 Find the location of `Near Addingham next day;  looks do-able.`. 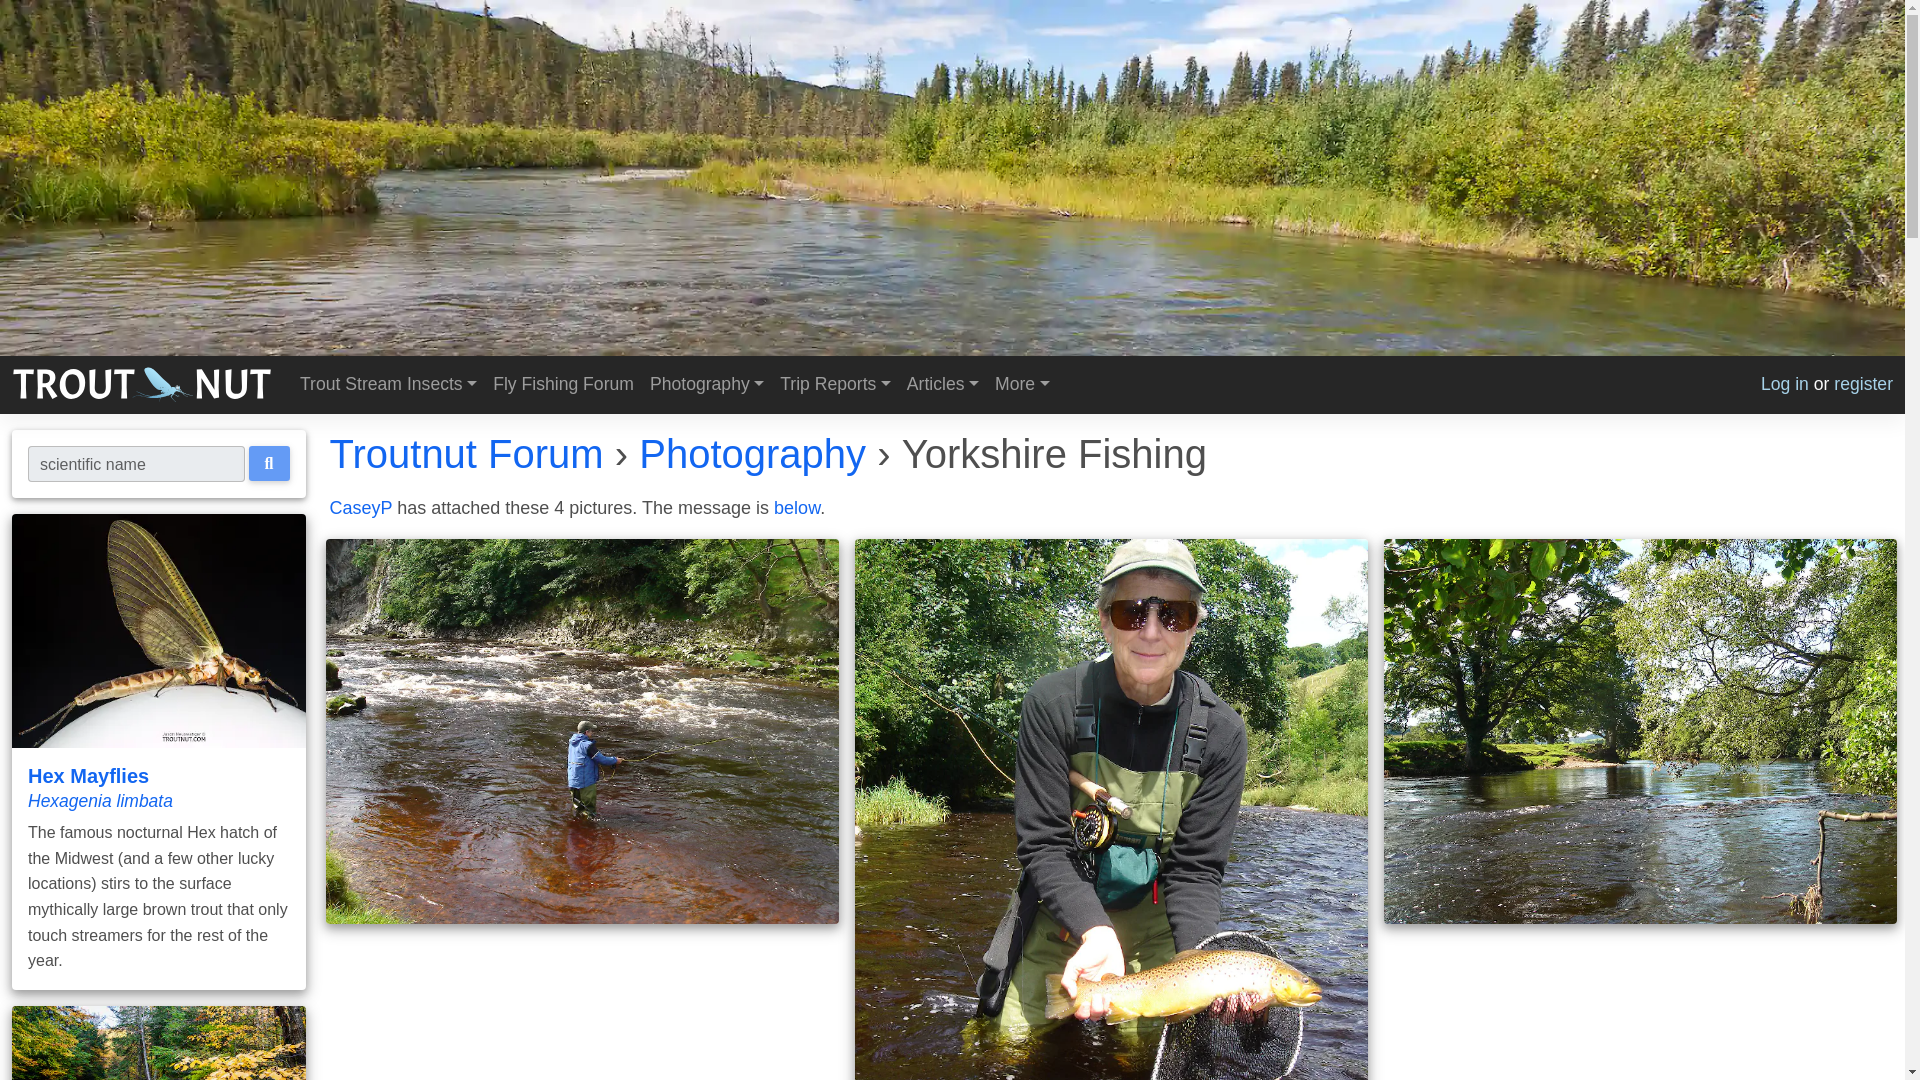

Near Addingham next day;  looks do-able. is located at coordinates (1640, 731).